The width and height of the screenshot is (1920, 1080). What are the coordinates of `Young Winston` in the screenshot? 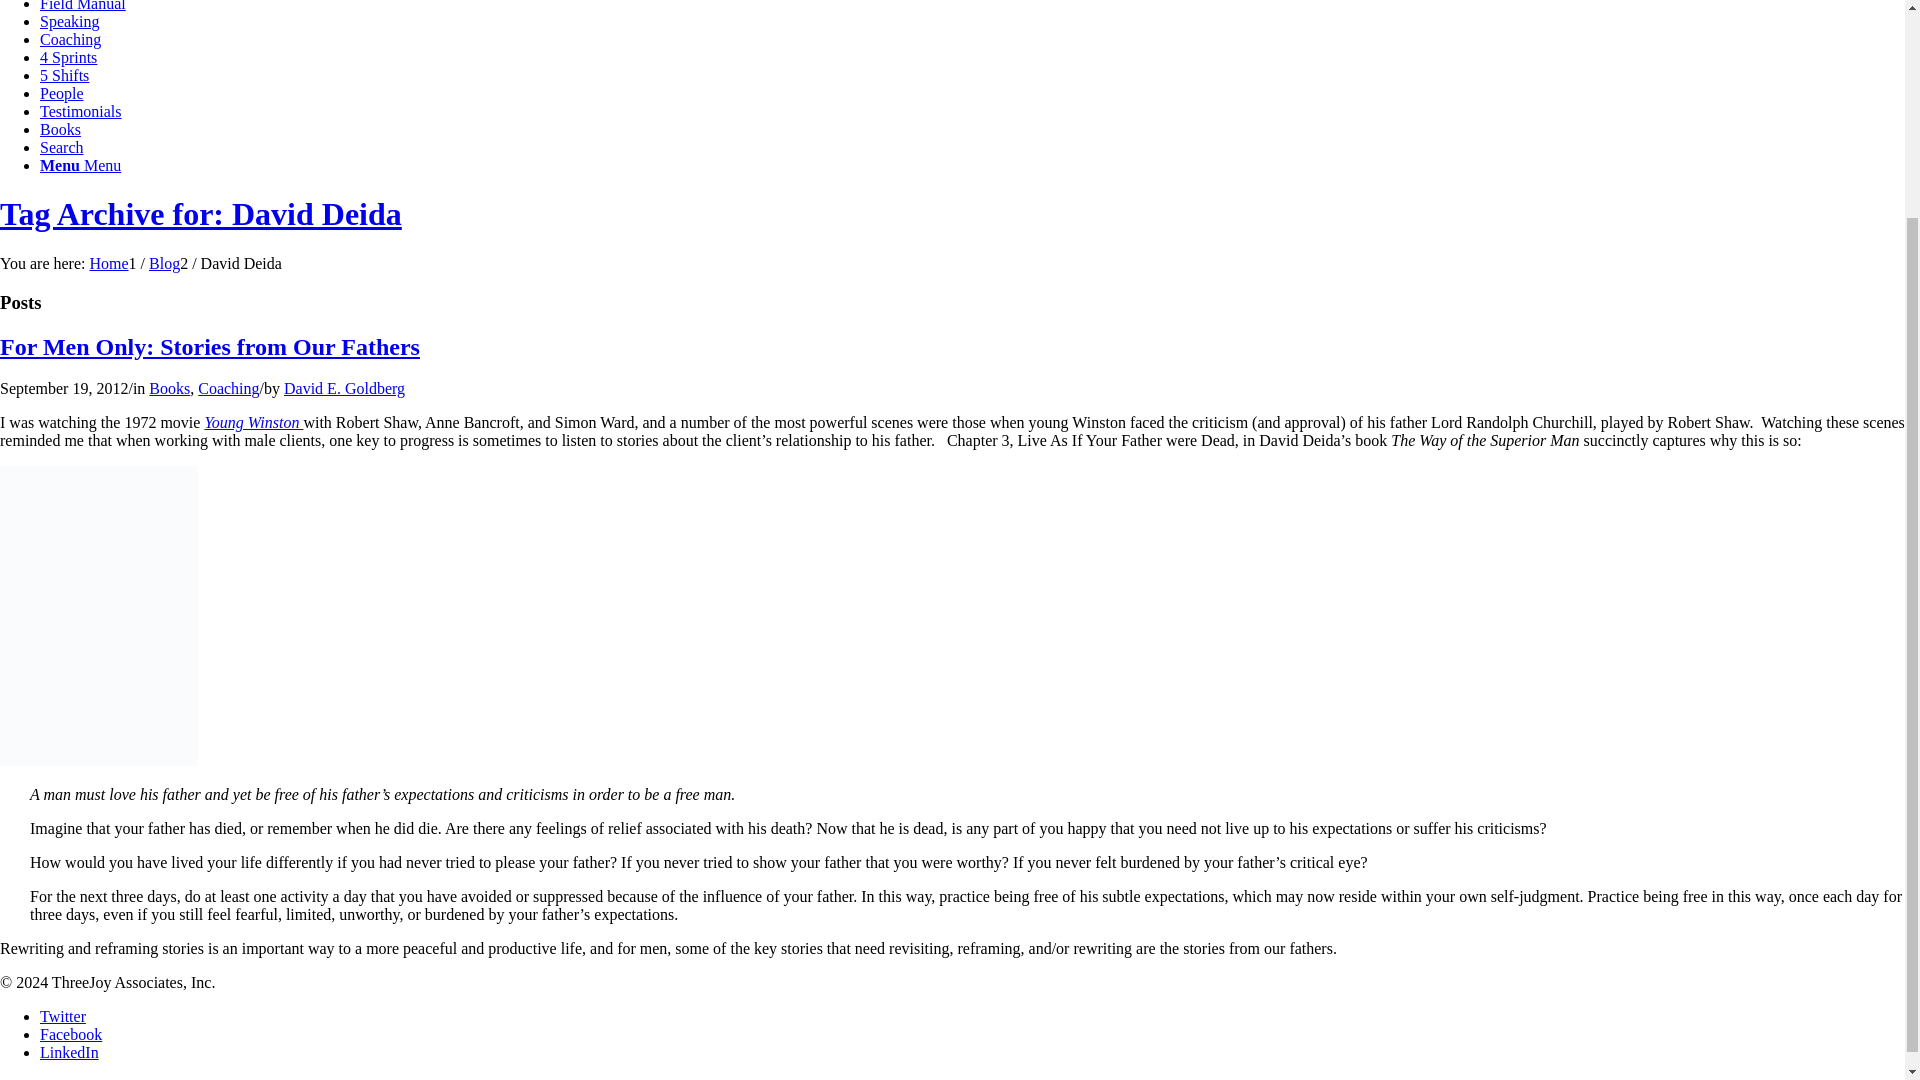 It's located at (253, 422).